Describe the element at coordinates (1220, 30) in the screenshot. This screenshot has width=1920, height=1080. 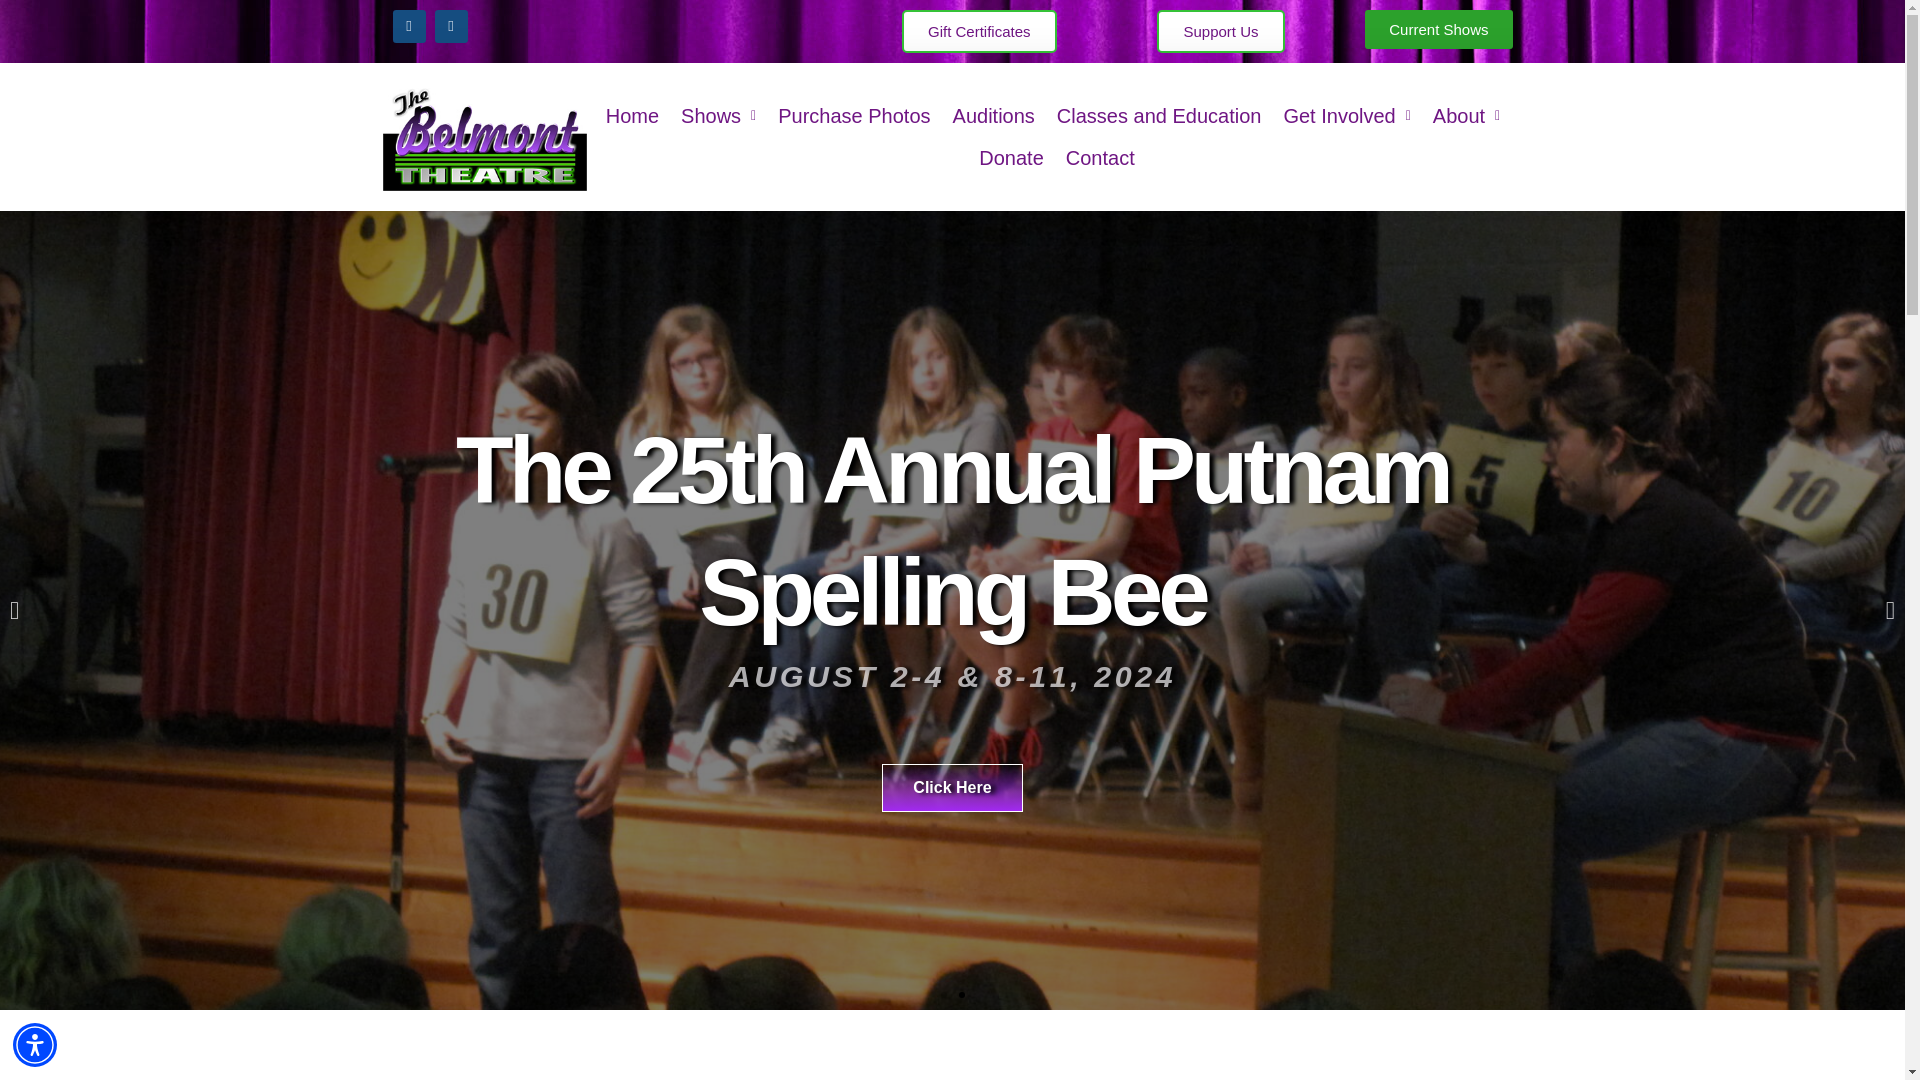
I see `Support Us` at that location.